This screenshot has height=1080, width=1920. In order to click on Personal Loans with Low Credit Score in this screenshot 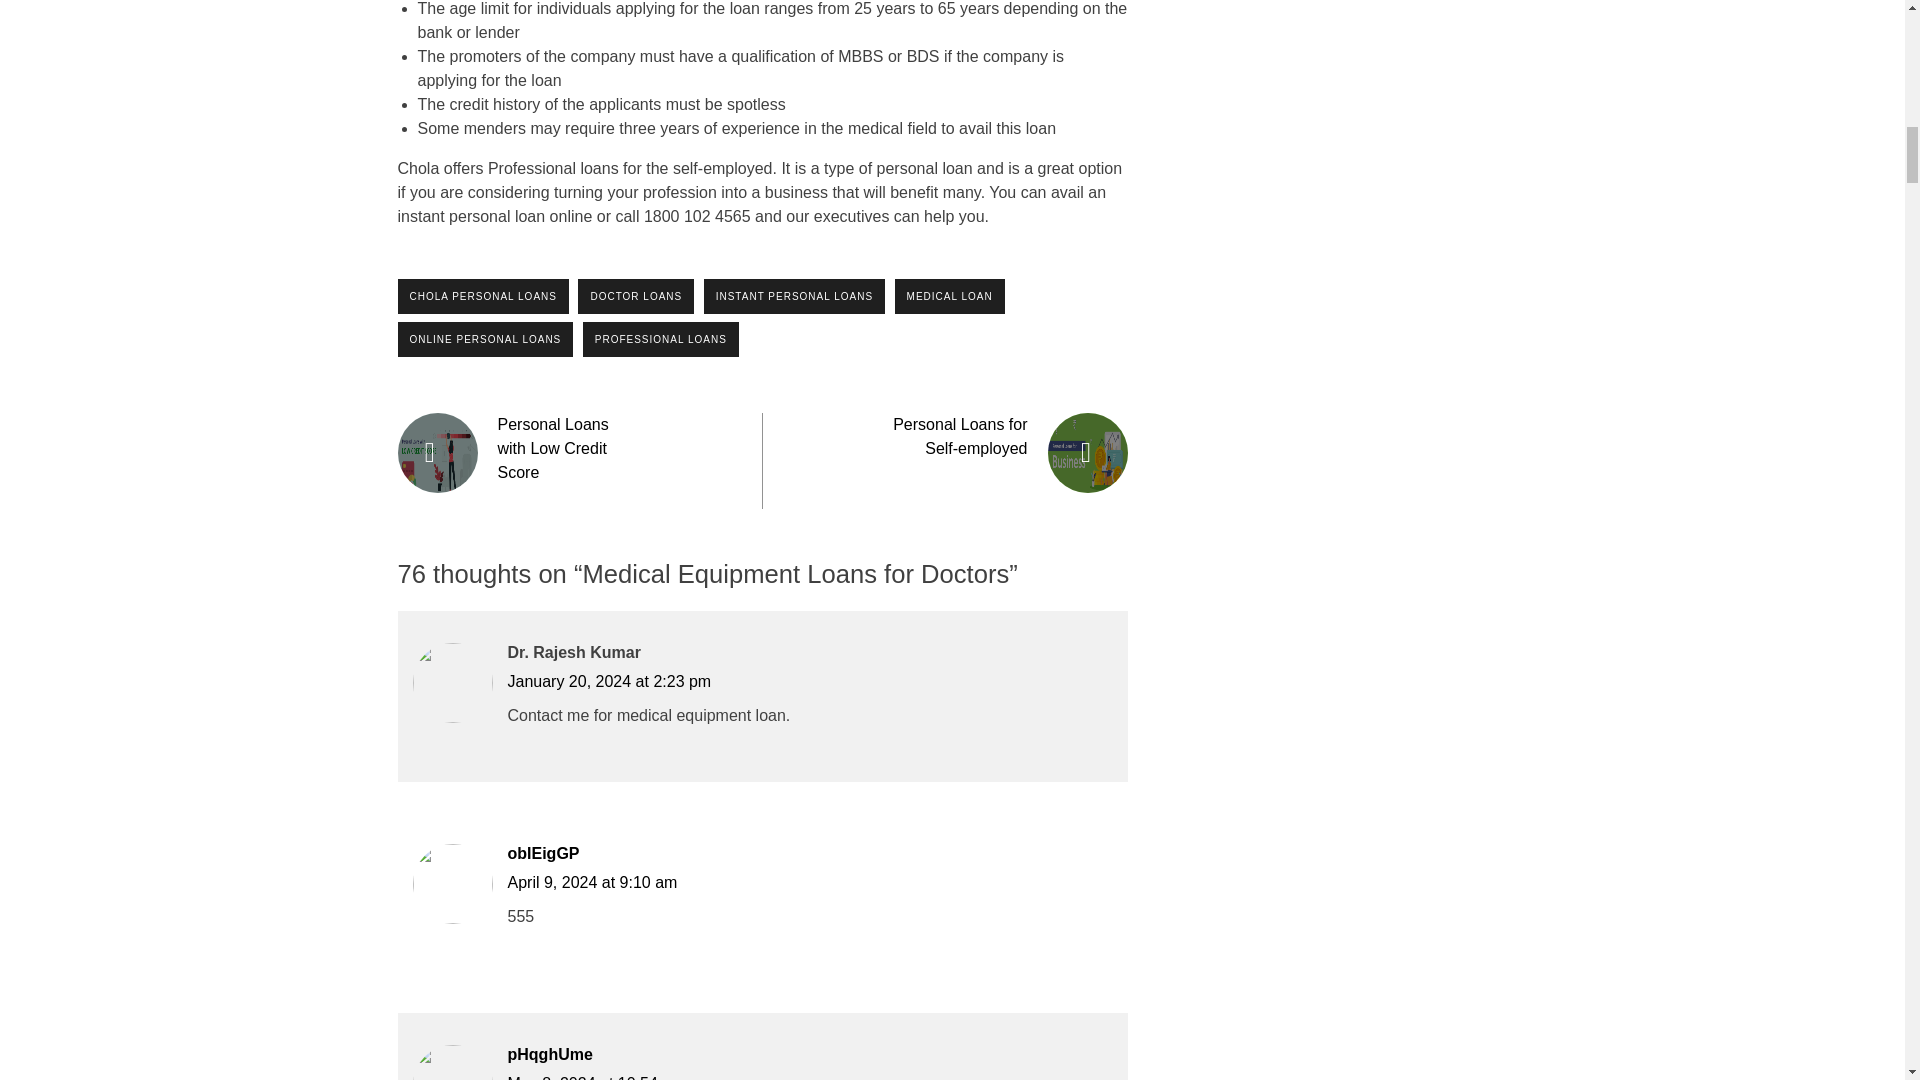, I will do `click(552, 448)`.